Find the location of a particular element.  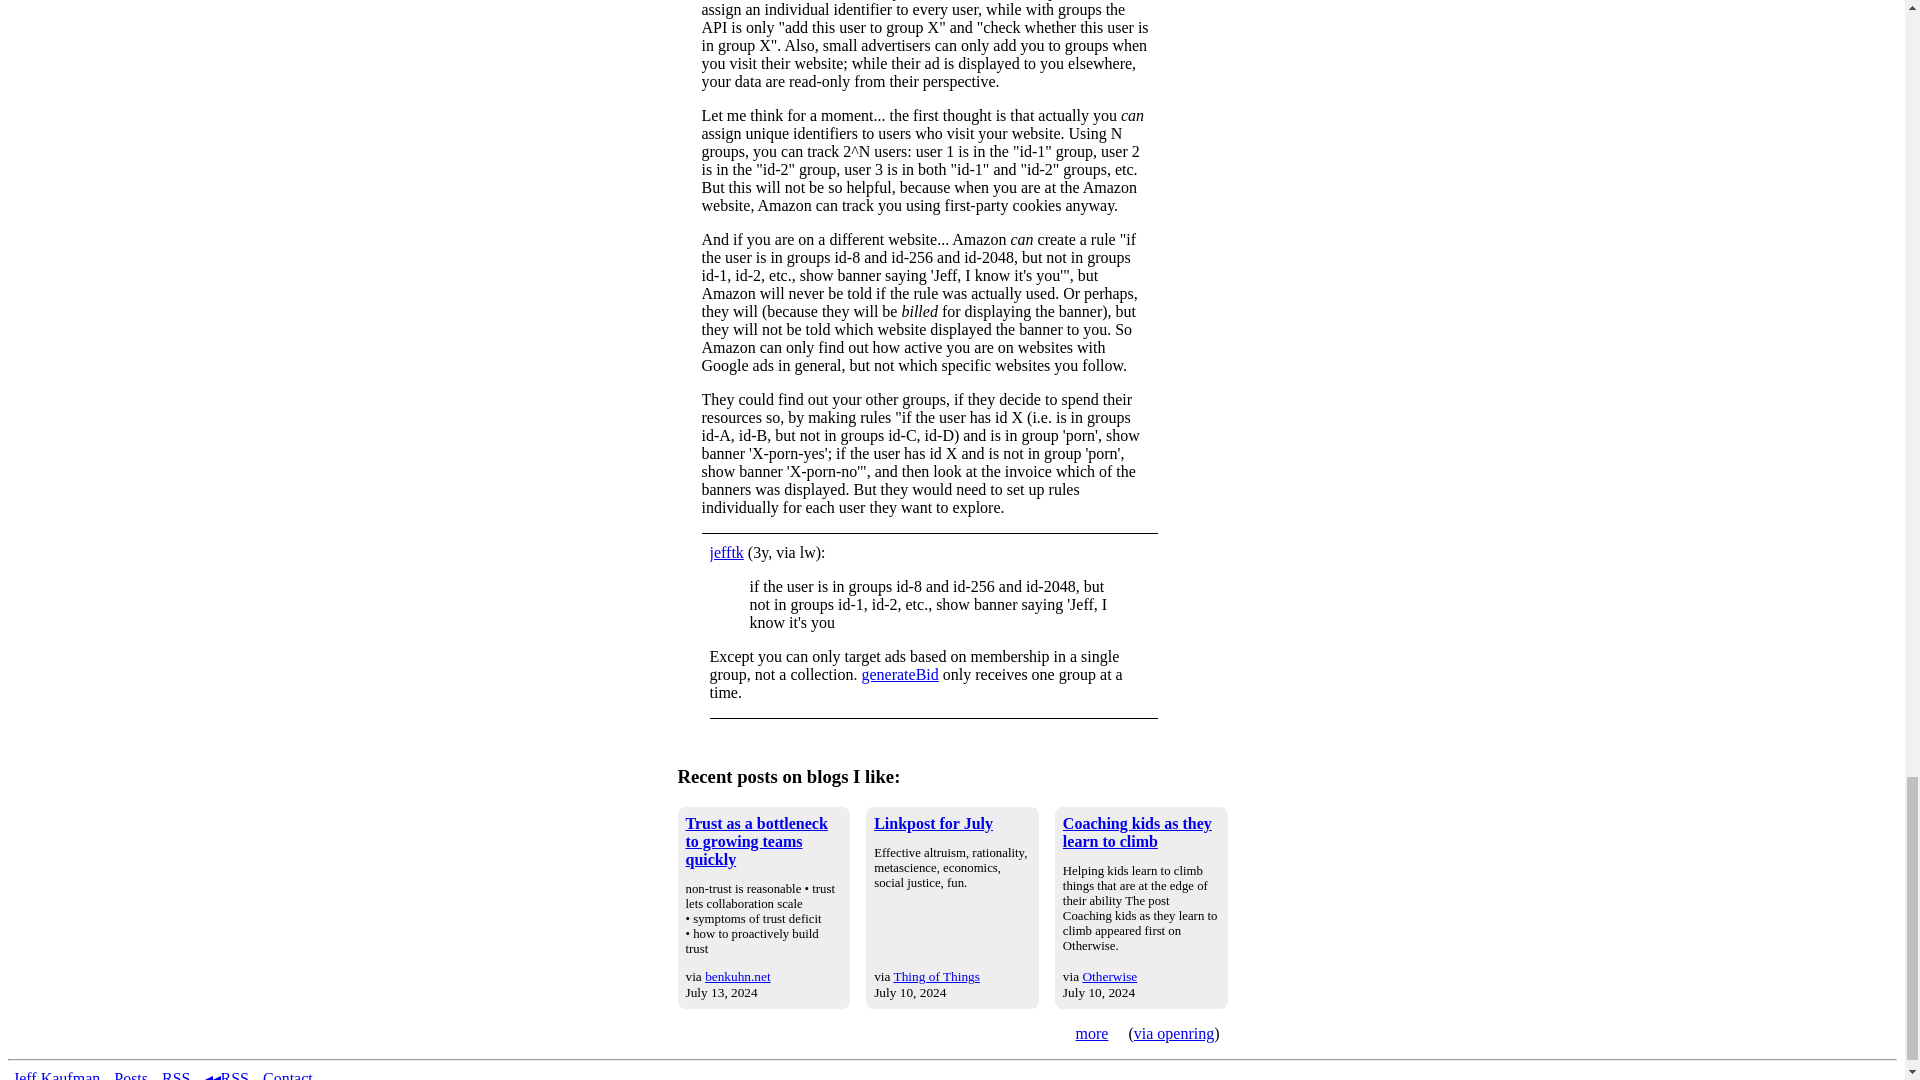

Linkpost for July is located at coordinates (932, 823).